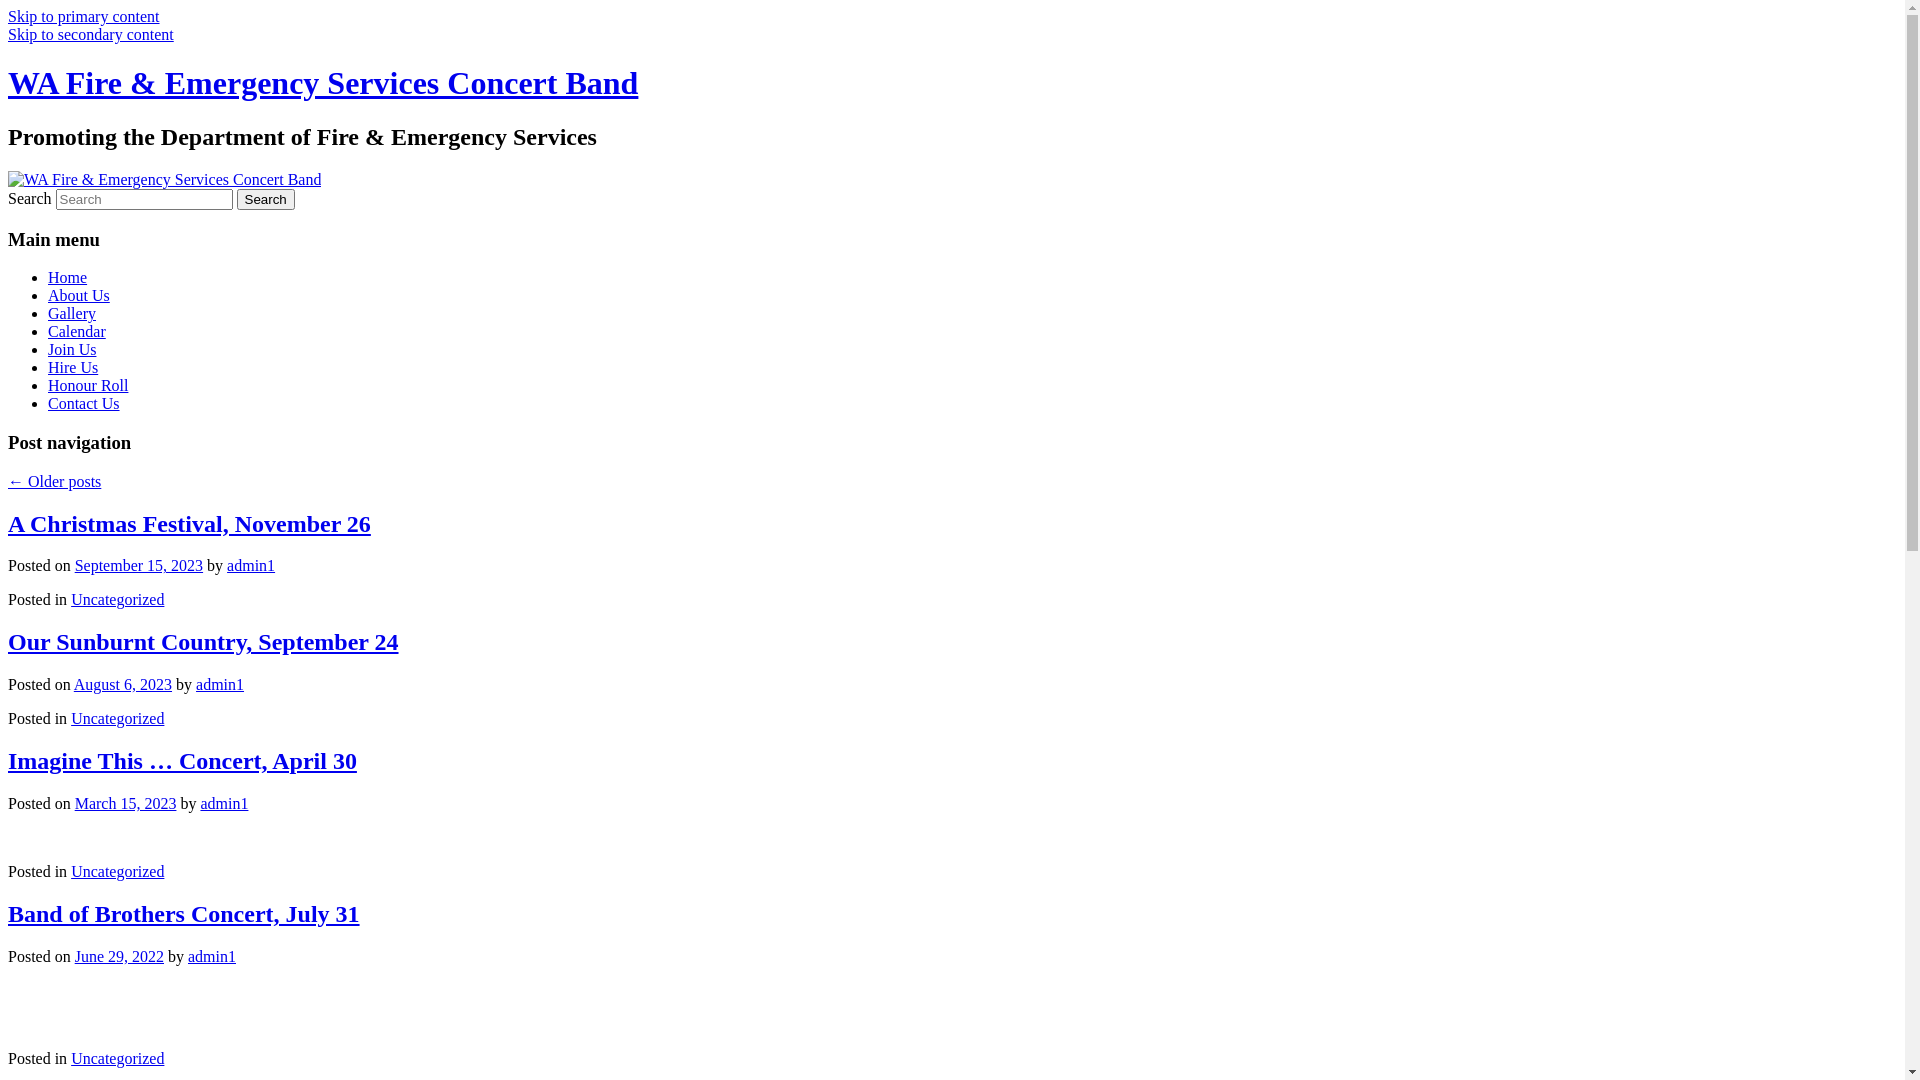 The image size is (1920, 1080). Describe the element at coordinates (212, 956) in the screenshot. I see `admin1` at that location.